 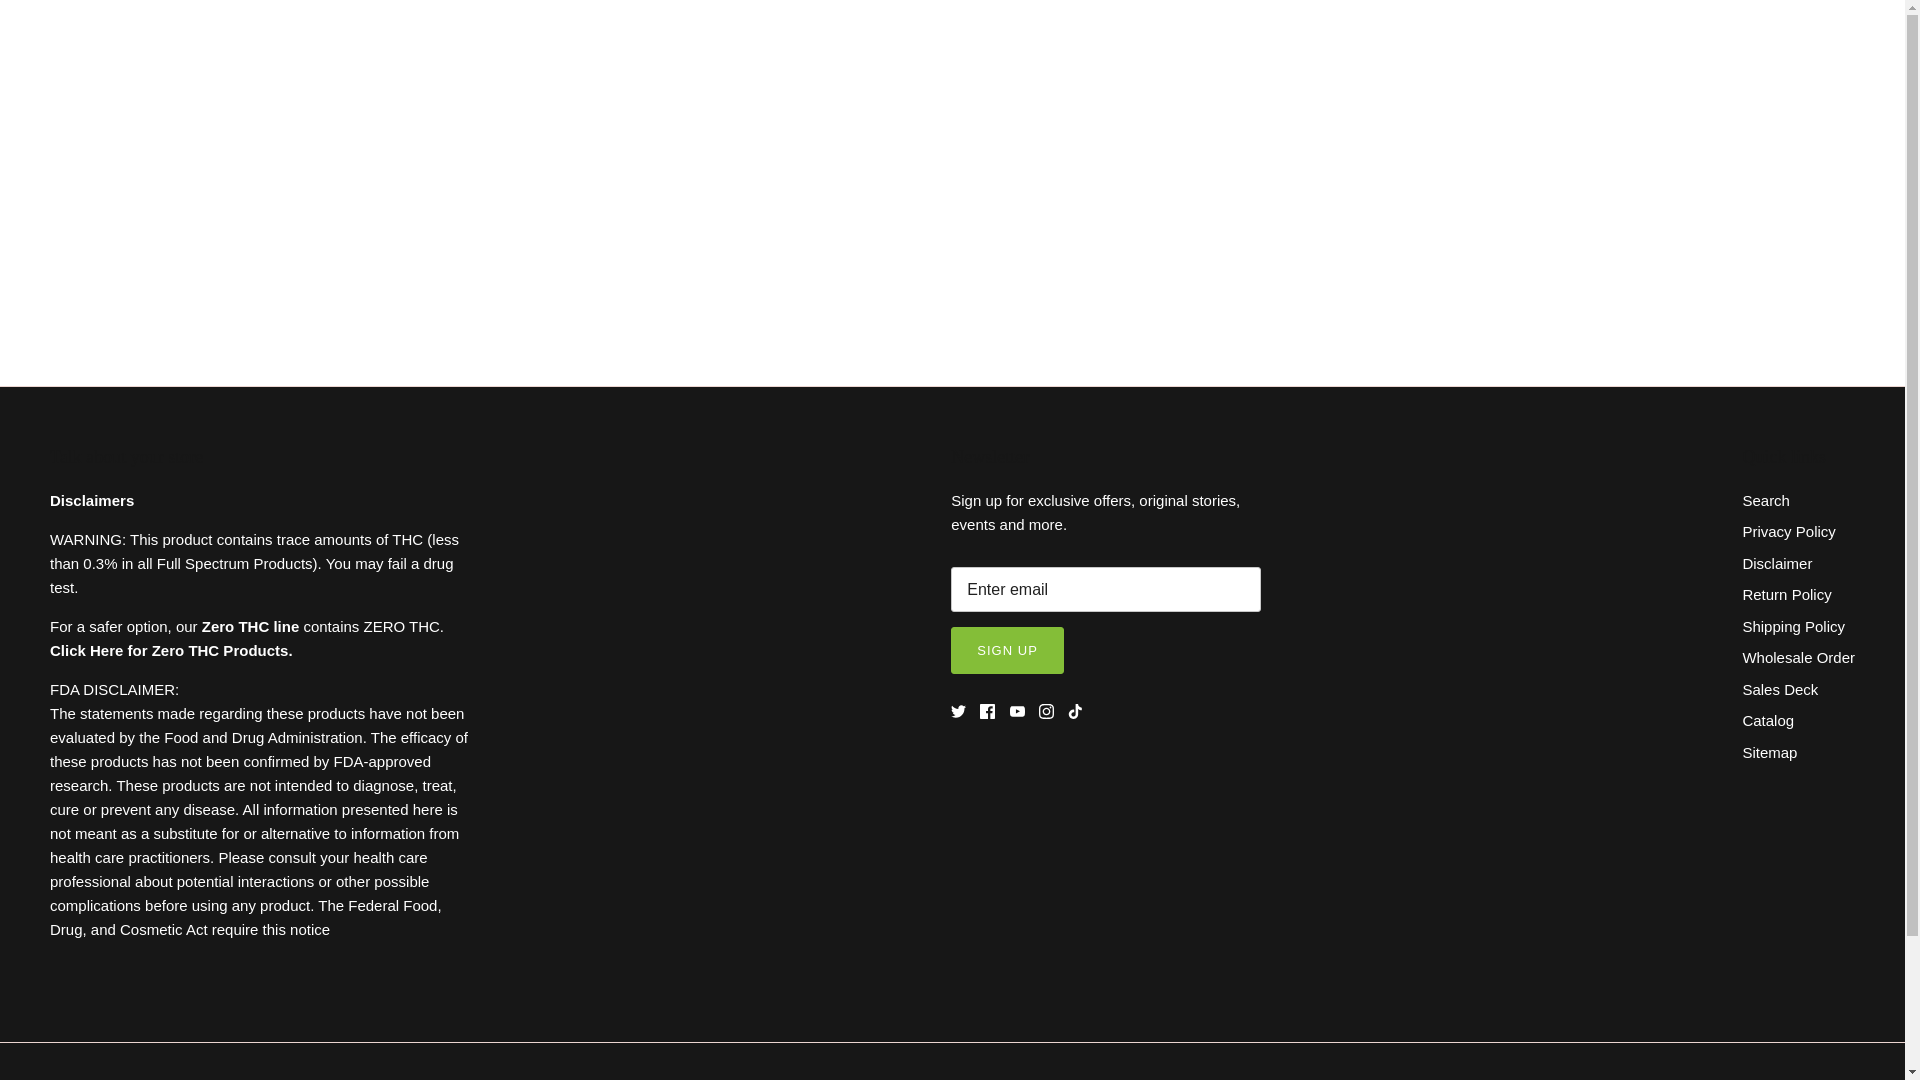 What do you see at coordinates (986, 712) in the screenshot?
I see `Facebook` at bounding box center [986, 712].